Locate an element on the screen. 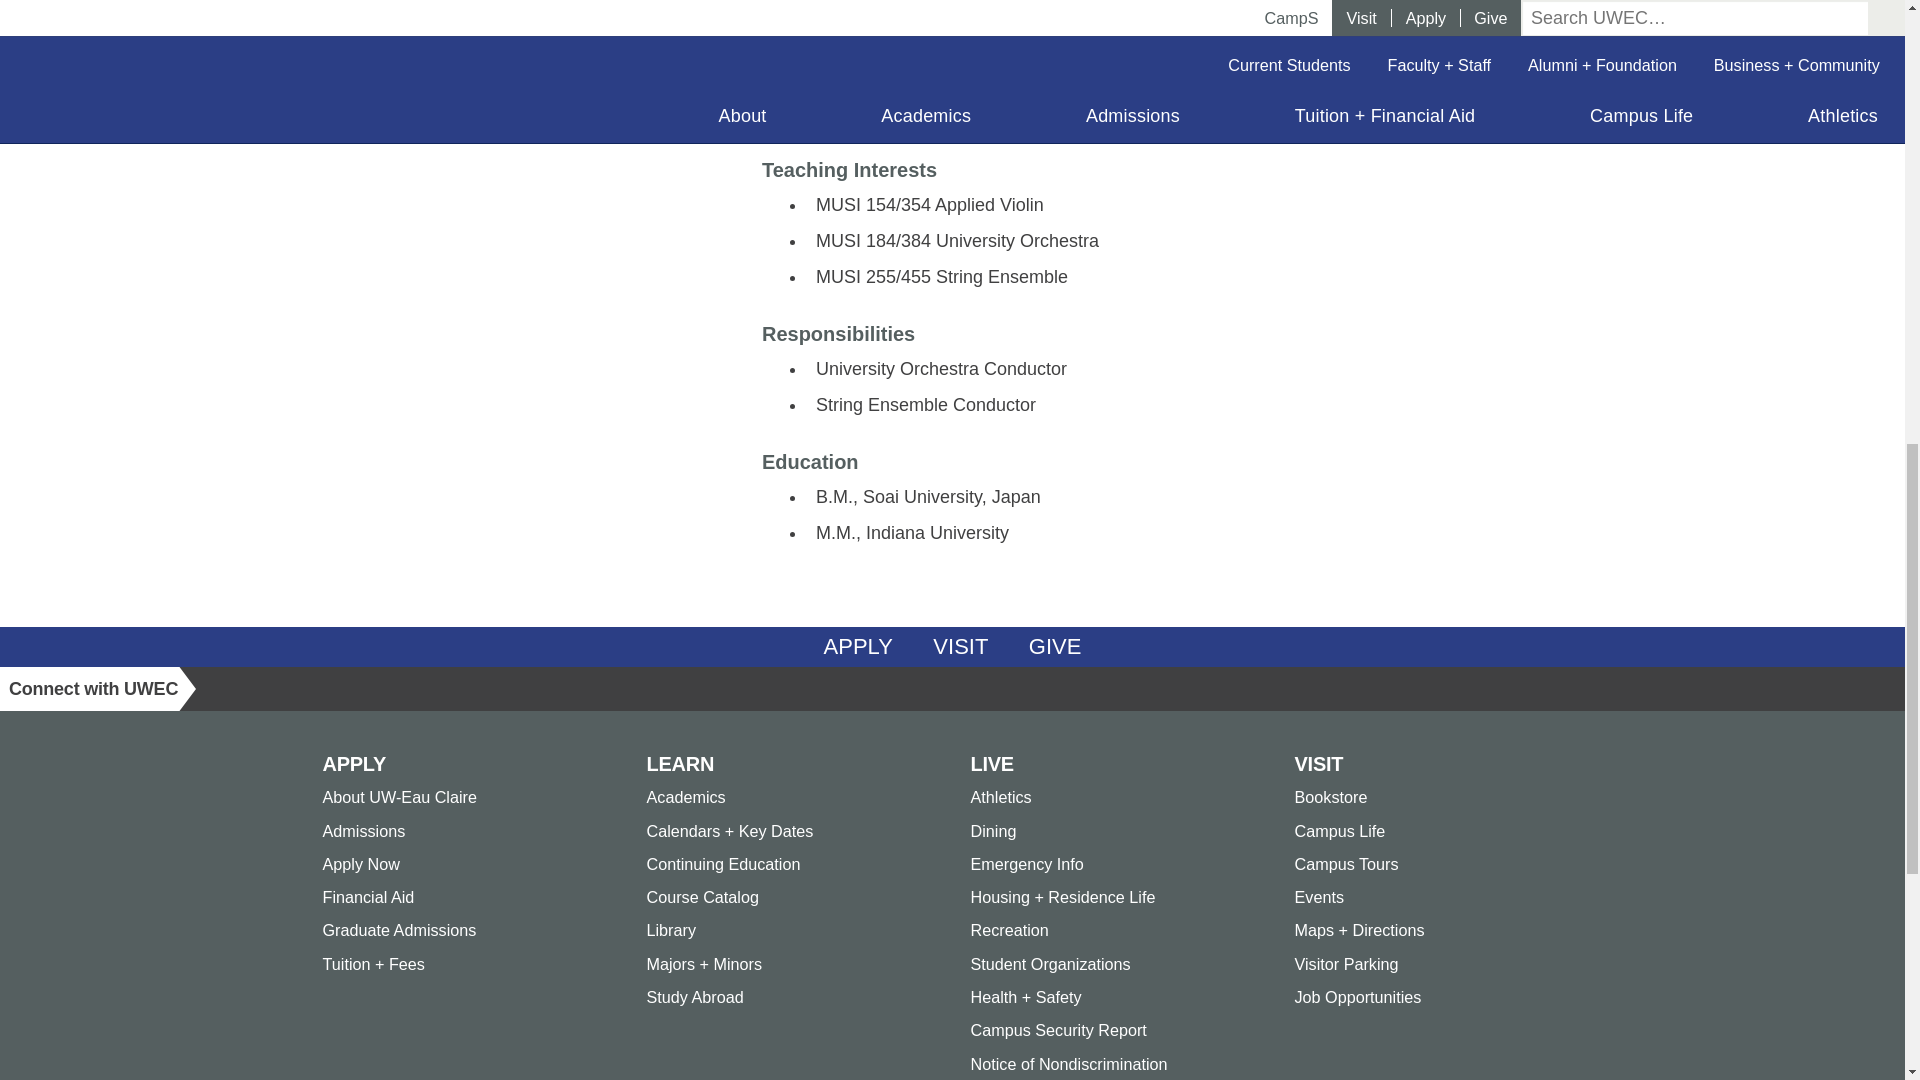 The image size is (1920, 1080). Give Now is located at coordinates (1056, 647).